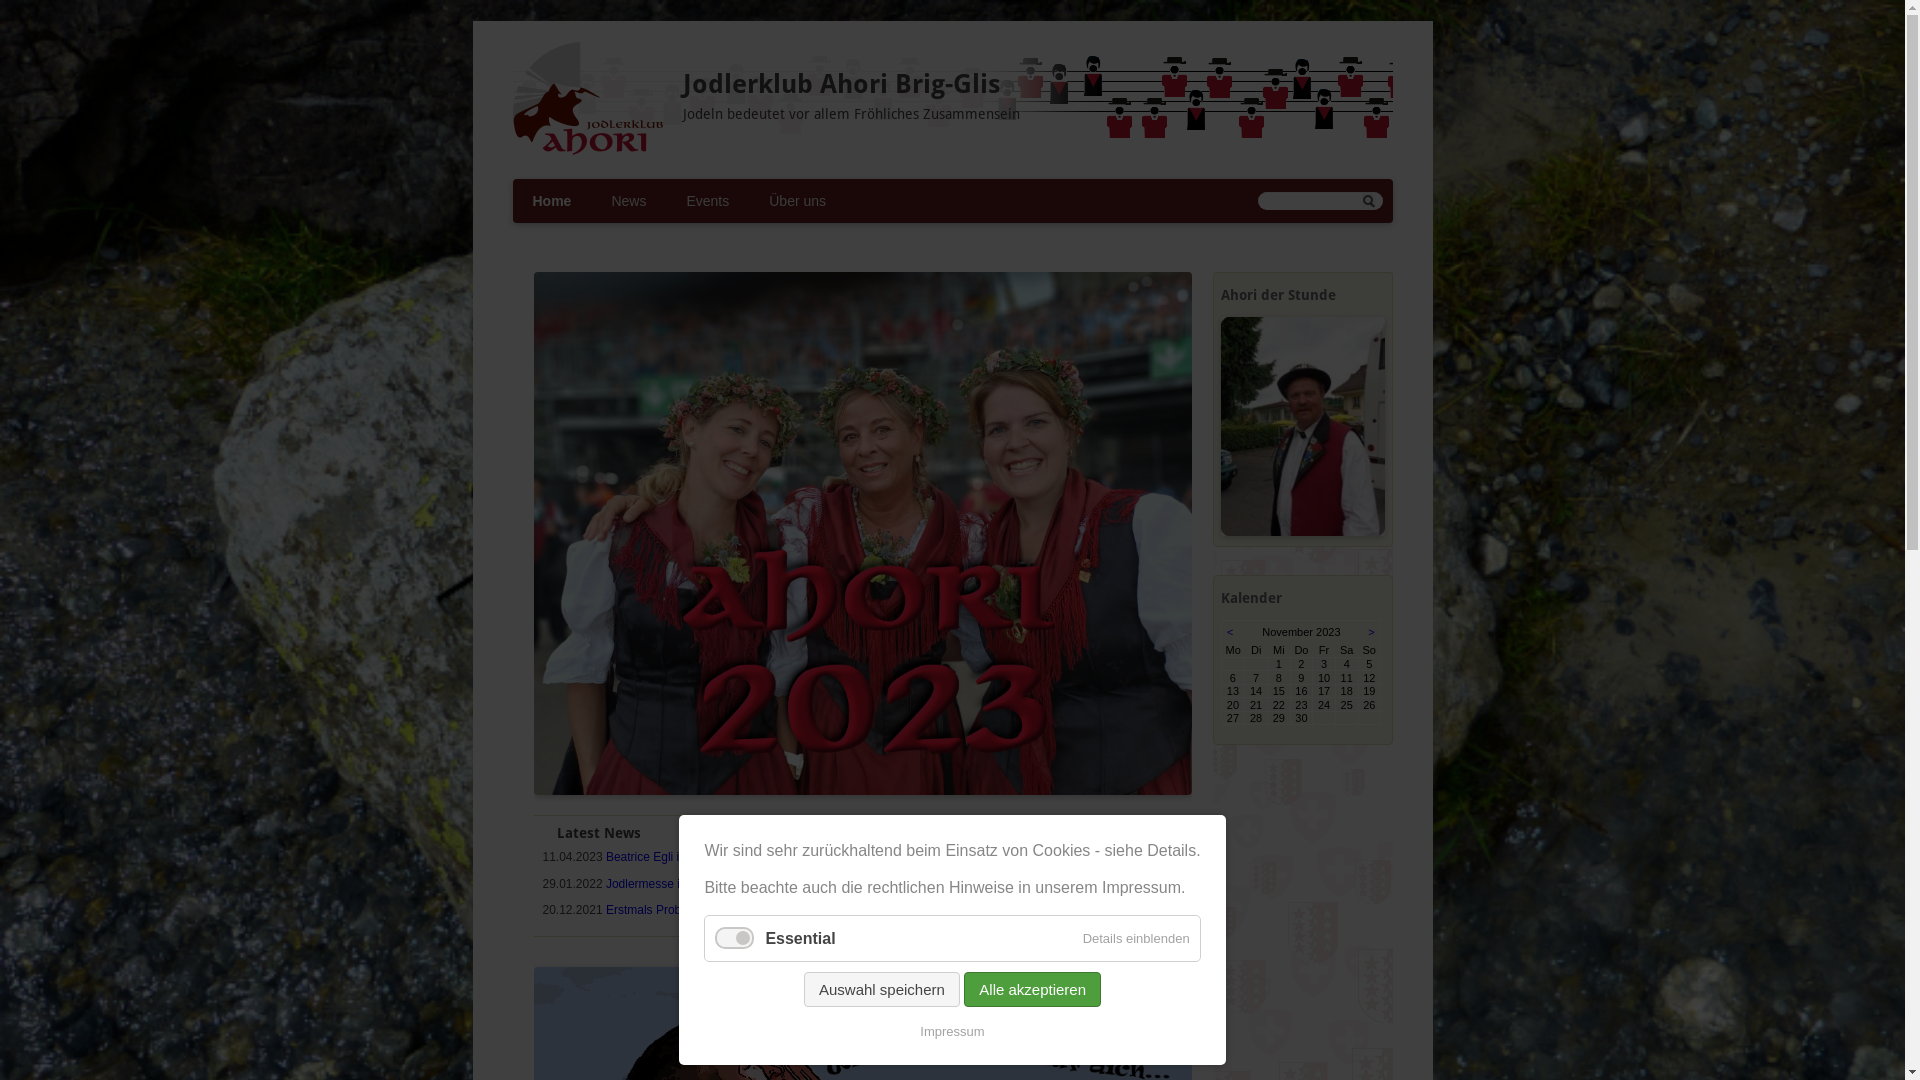 The image size is (1920, 1080). What do you see at coordinates (1230, 632) in the screenshot?
I see `<` at bounding box center [1230, 632].